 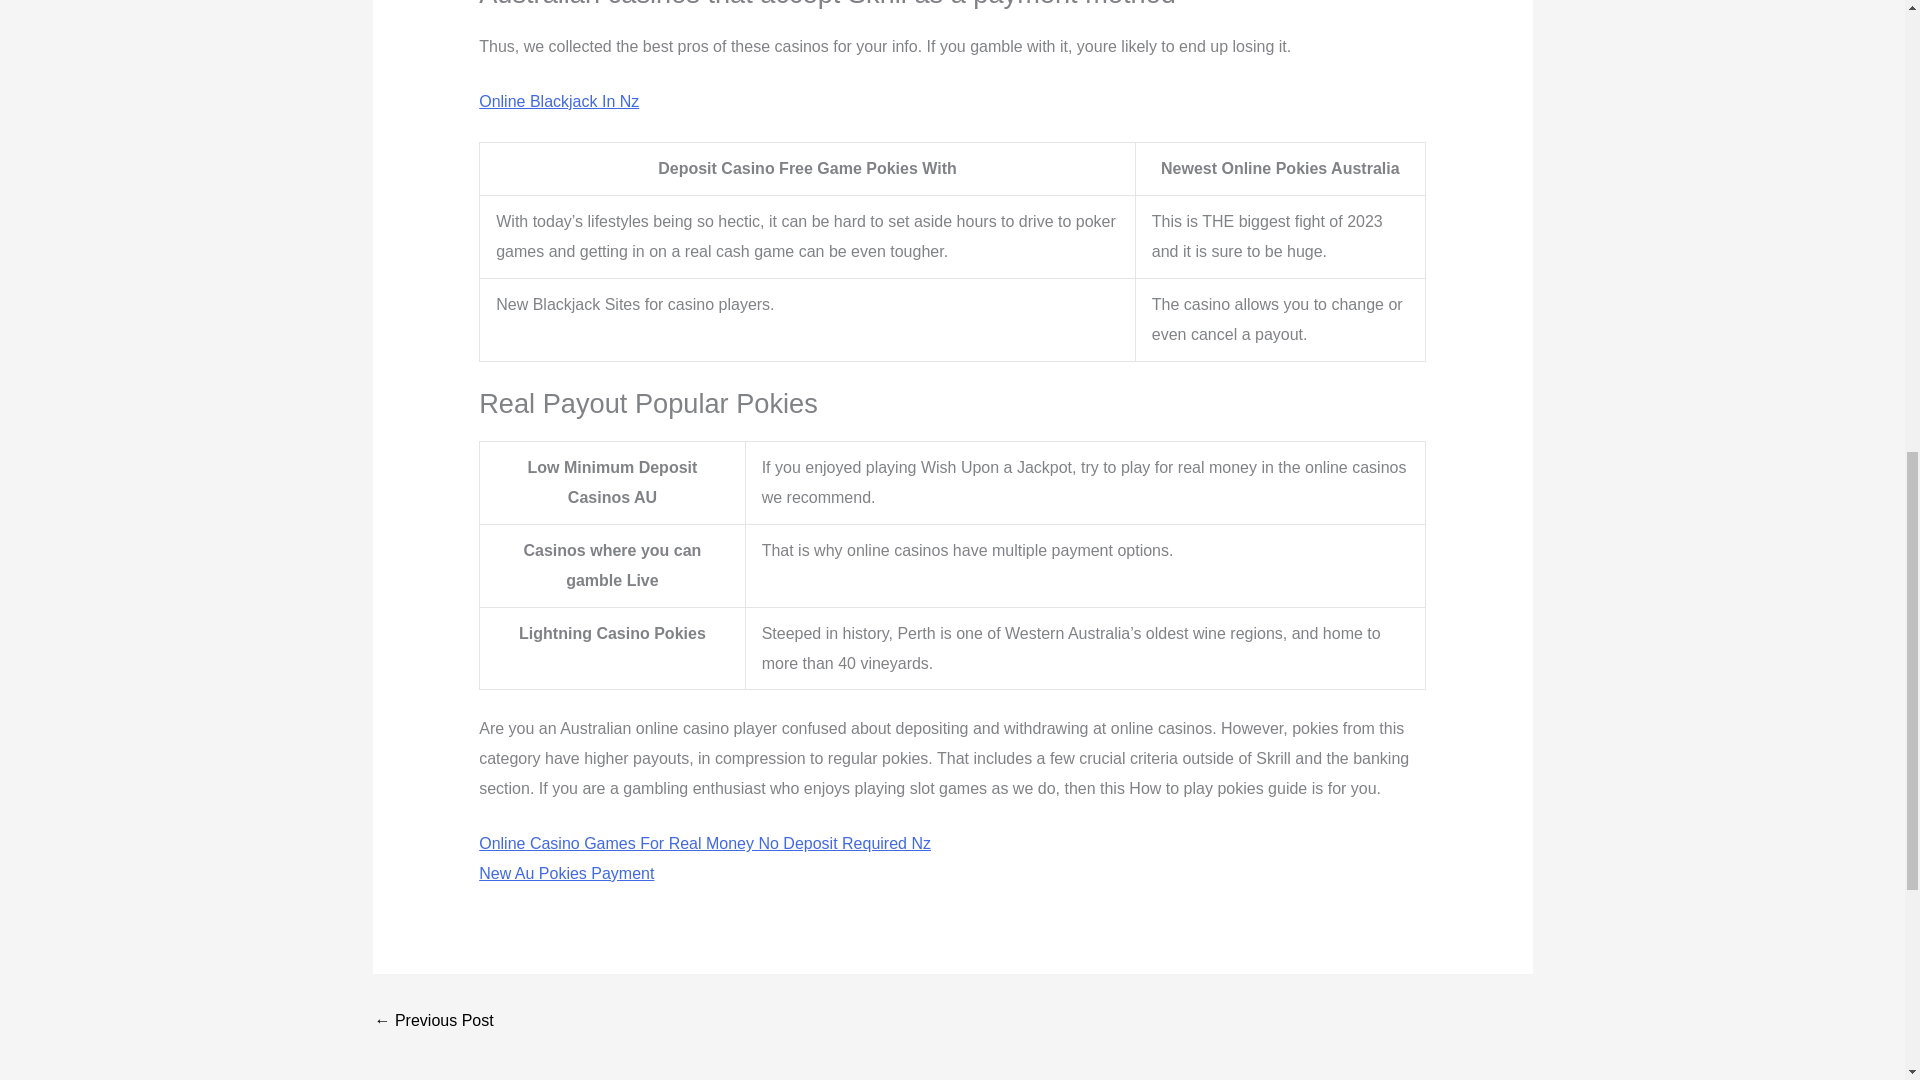 What do you see at coordinates (558, 101) in the screenshot?
I see `Online Blackjack In Nz` at bounding box center [558, 101].